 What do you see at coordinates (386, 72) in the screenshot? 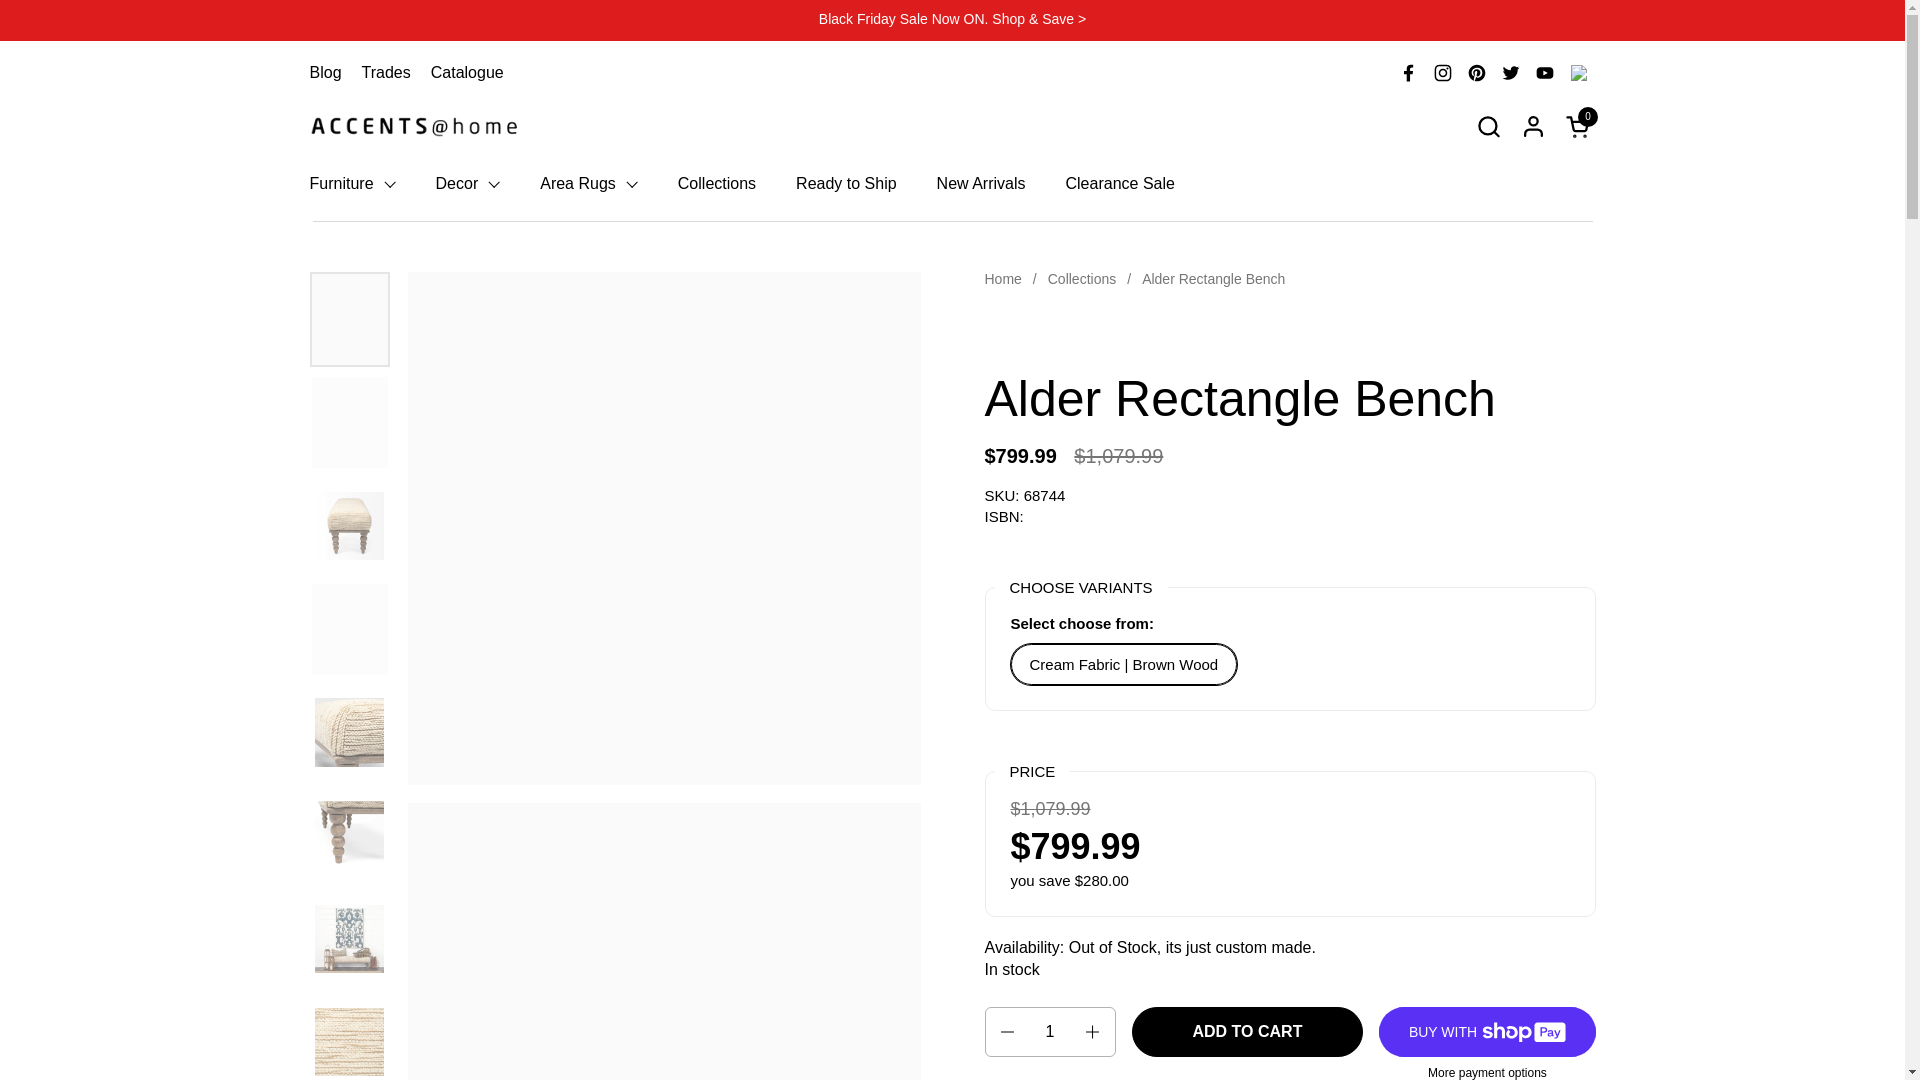
I see `Trades` at bounding box center [386, 72].